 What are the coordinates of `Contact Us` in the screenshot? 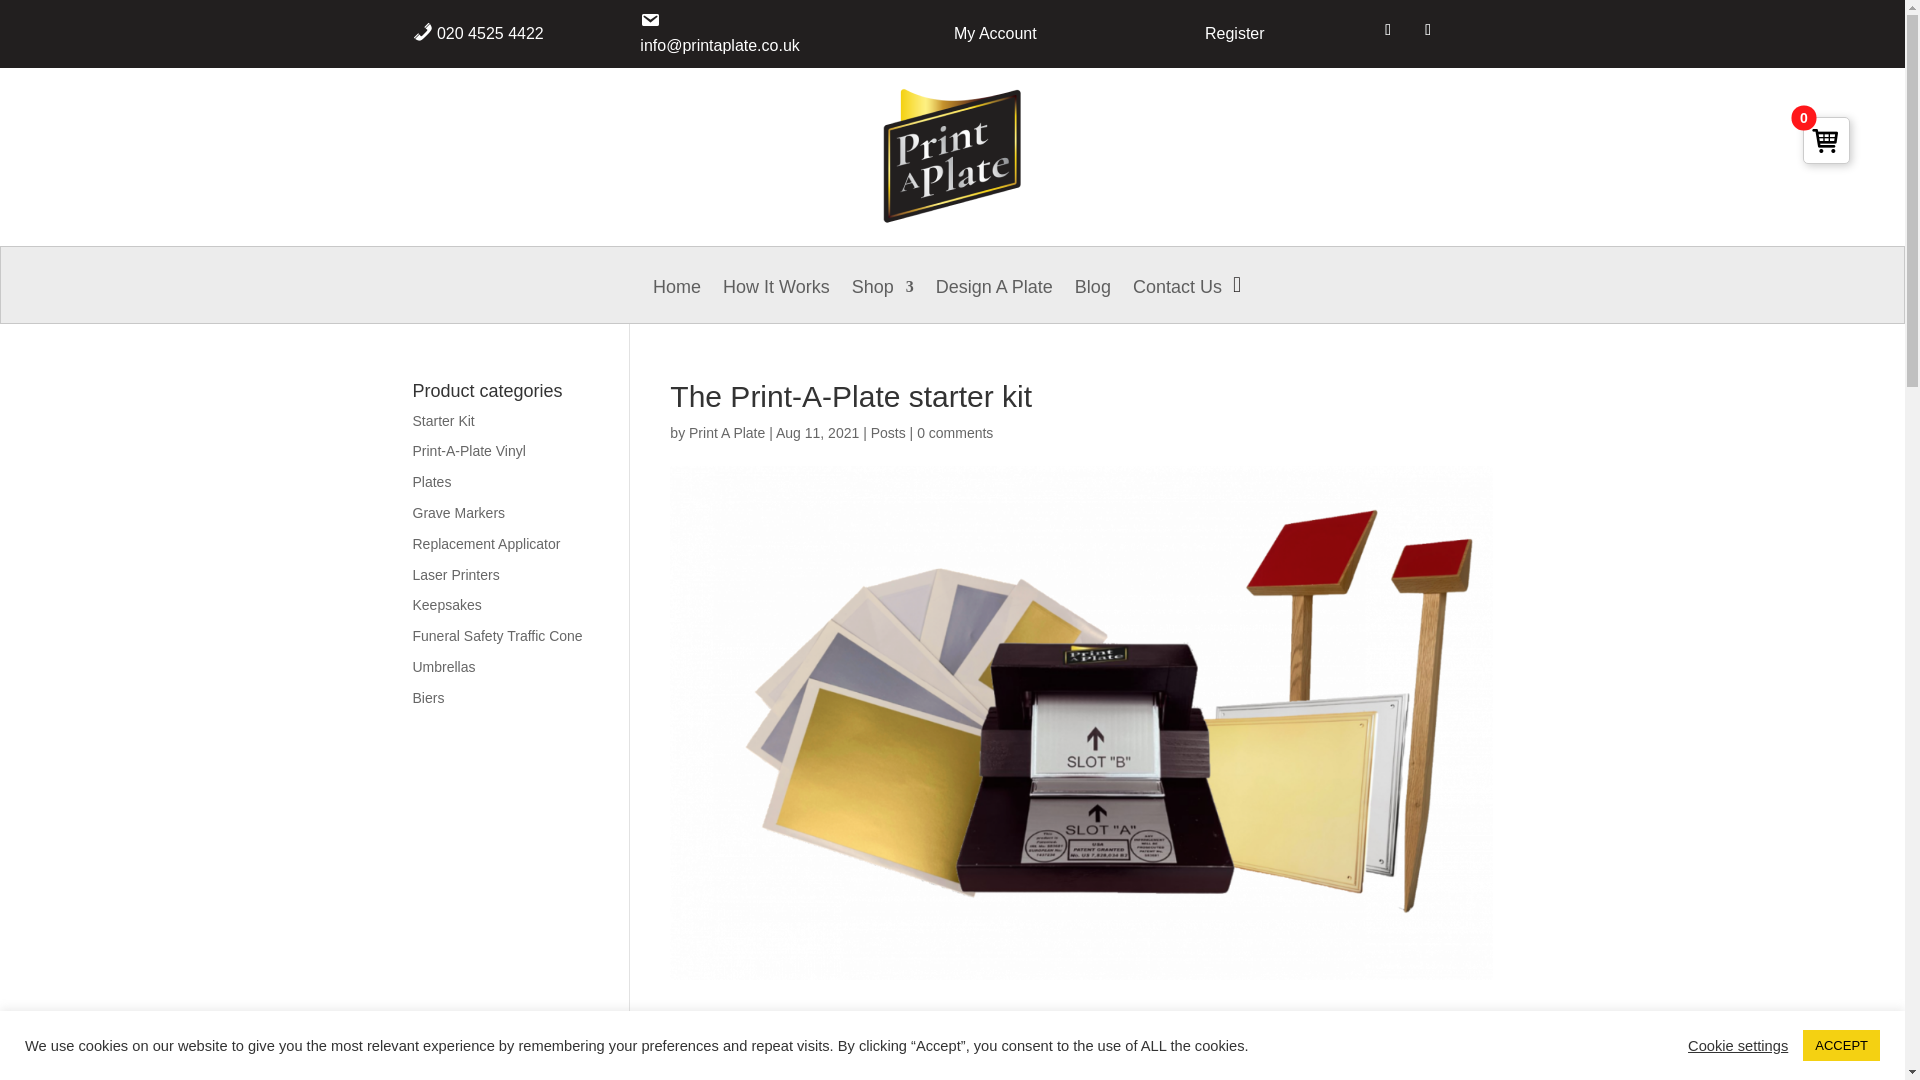 It's located at (1176, 300).